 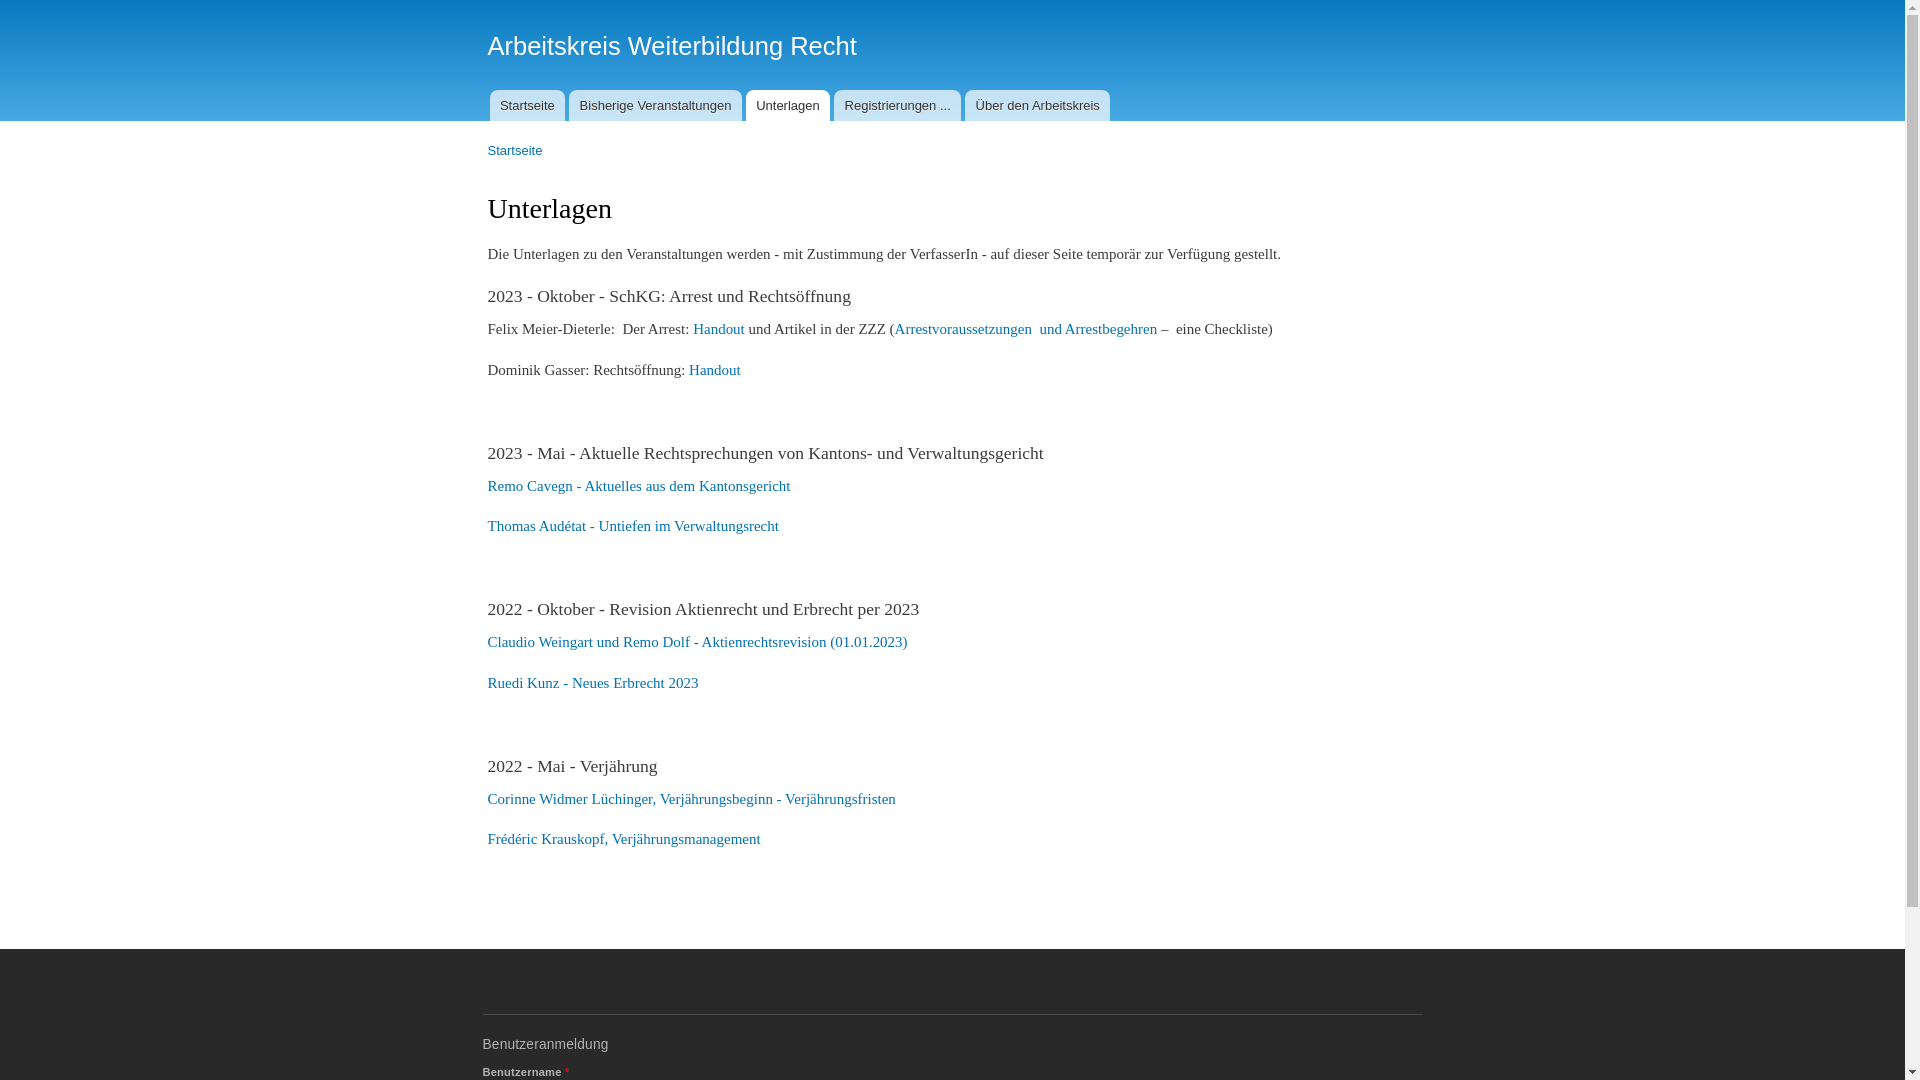 What do you see at coordinates (656, 106) in the screenshot?
I see `Bisherige Veranstaltungen` at bounding box center [656, 106].